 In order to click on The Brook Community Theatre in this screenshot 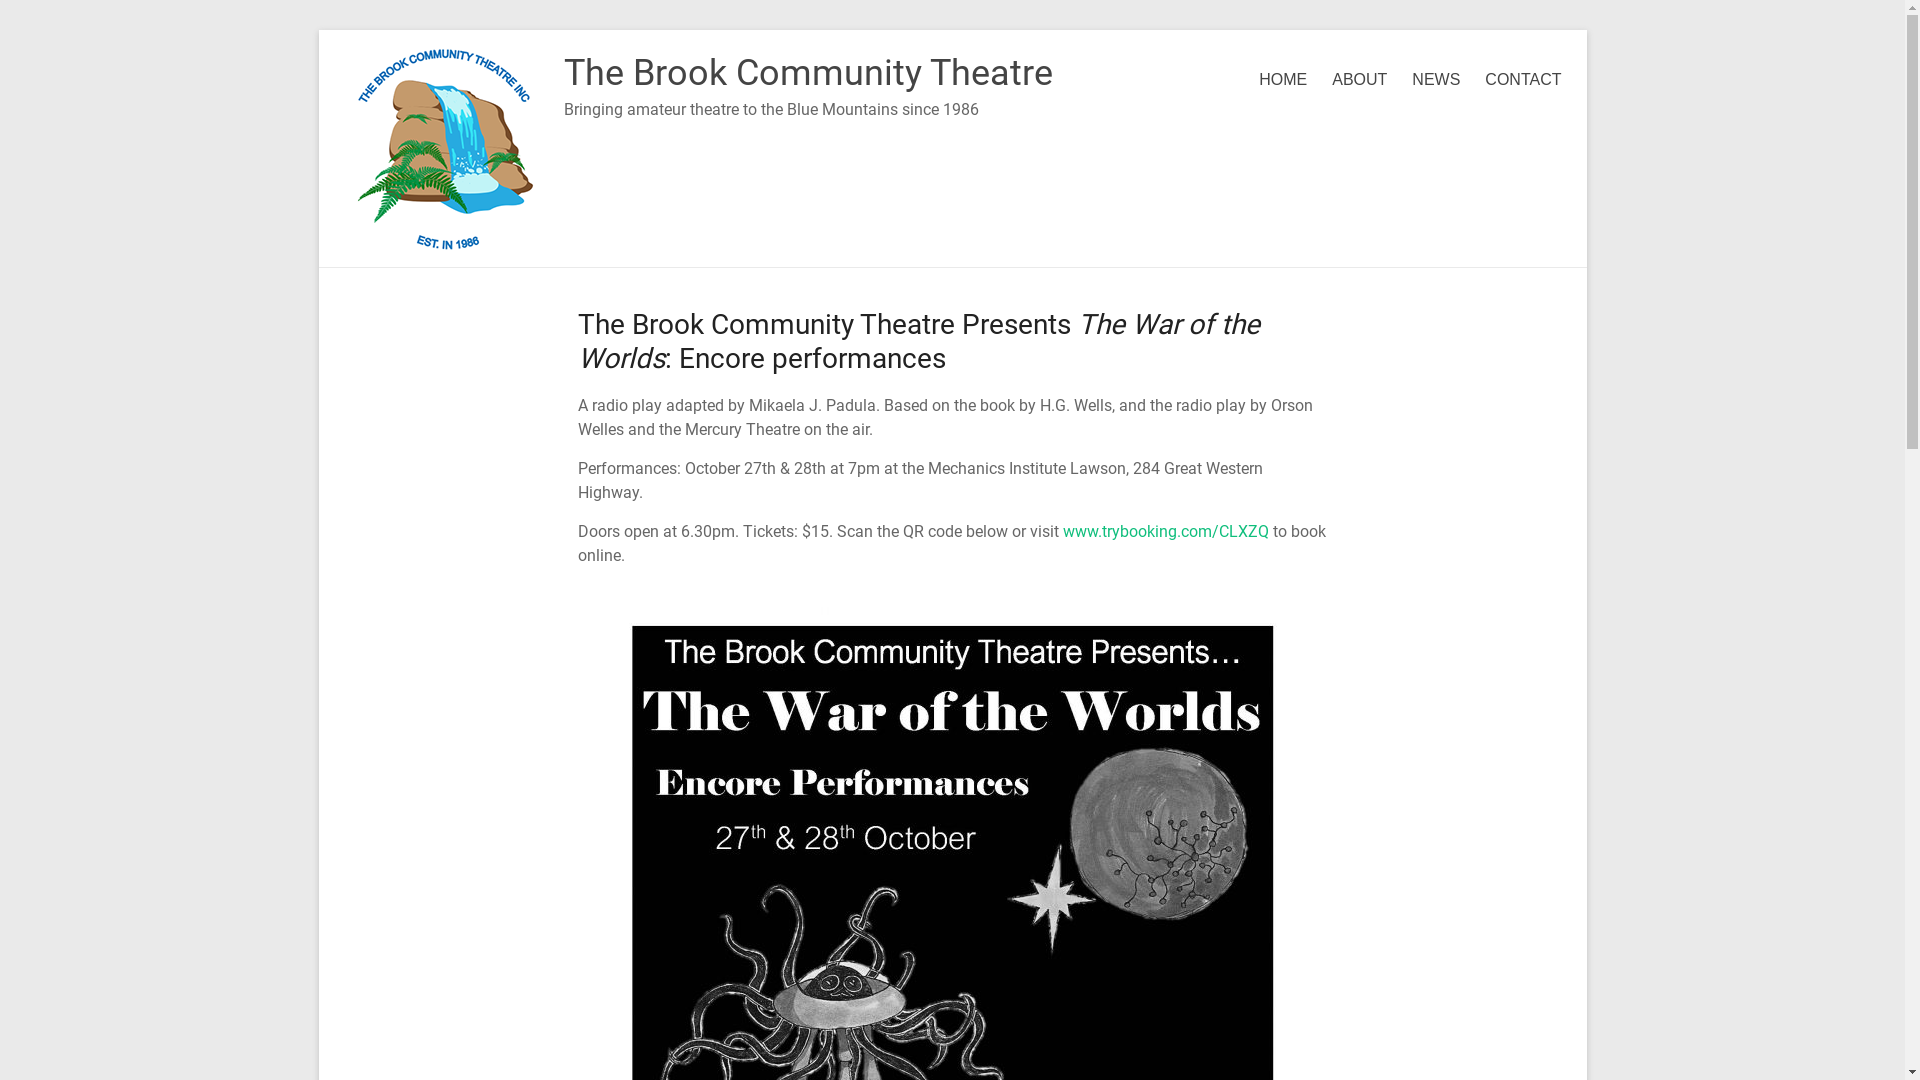, I will do `click(808, 73)`.